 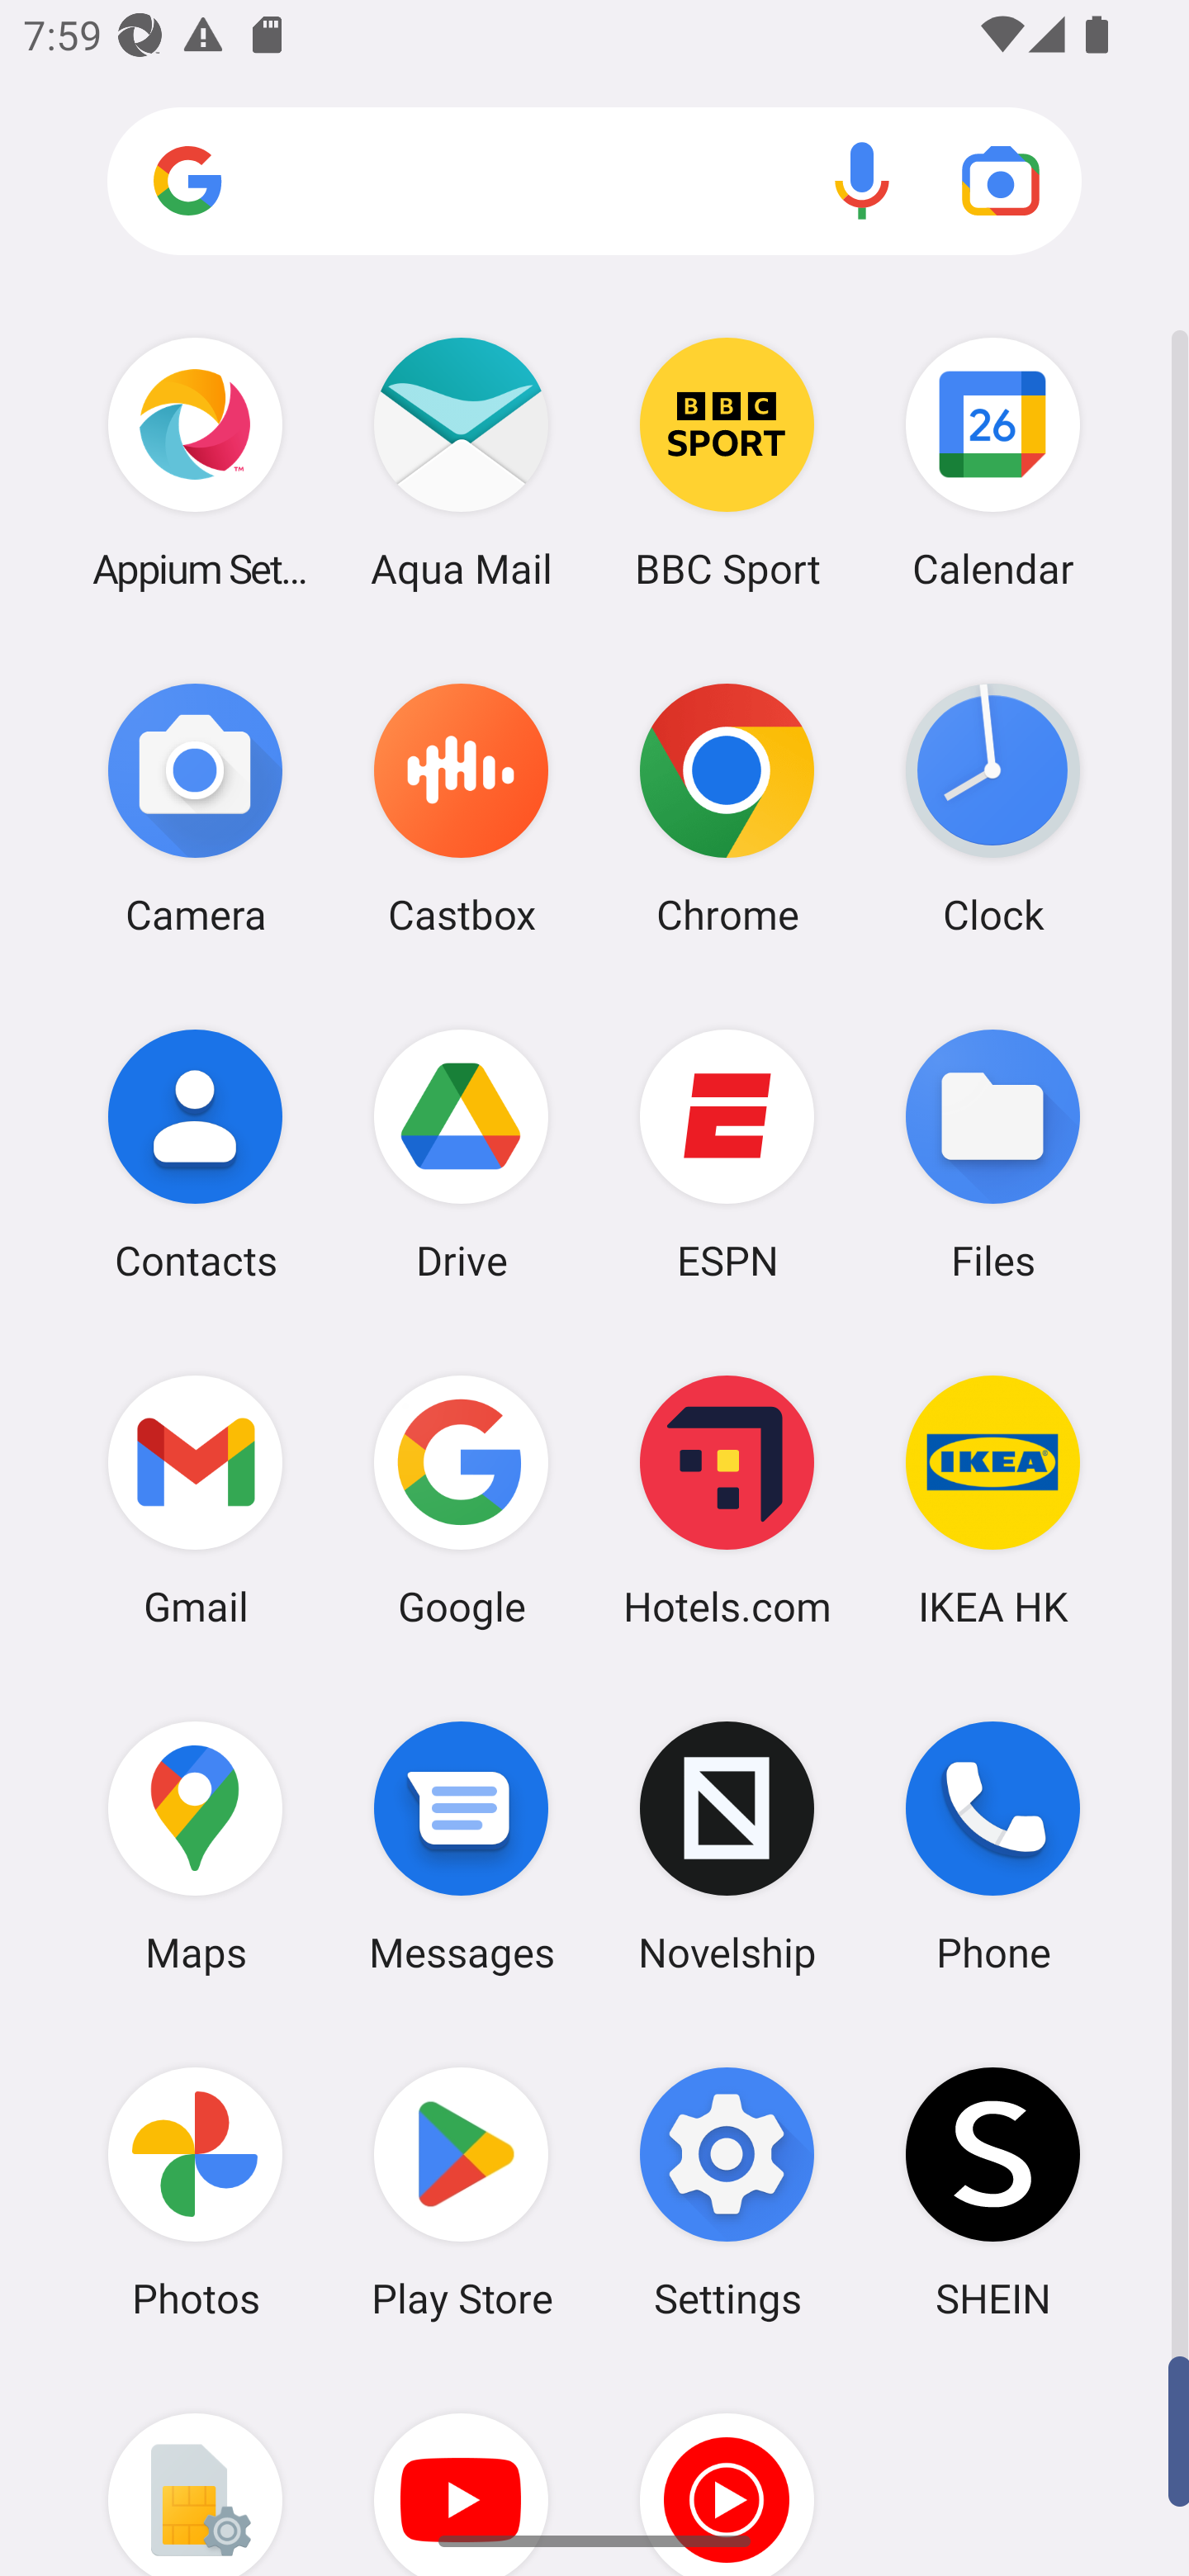 I want to click on Chrome, so click(x=727, y=808).